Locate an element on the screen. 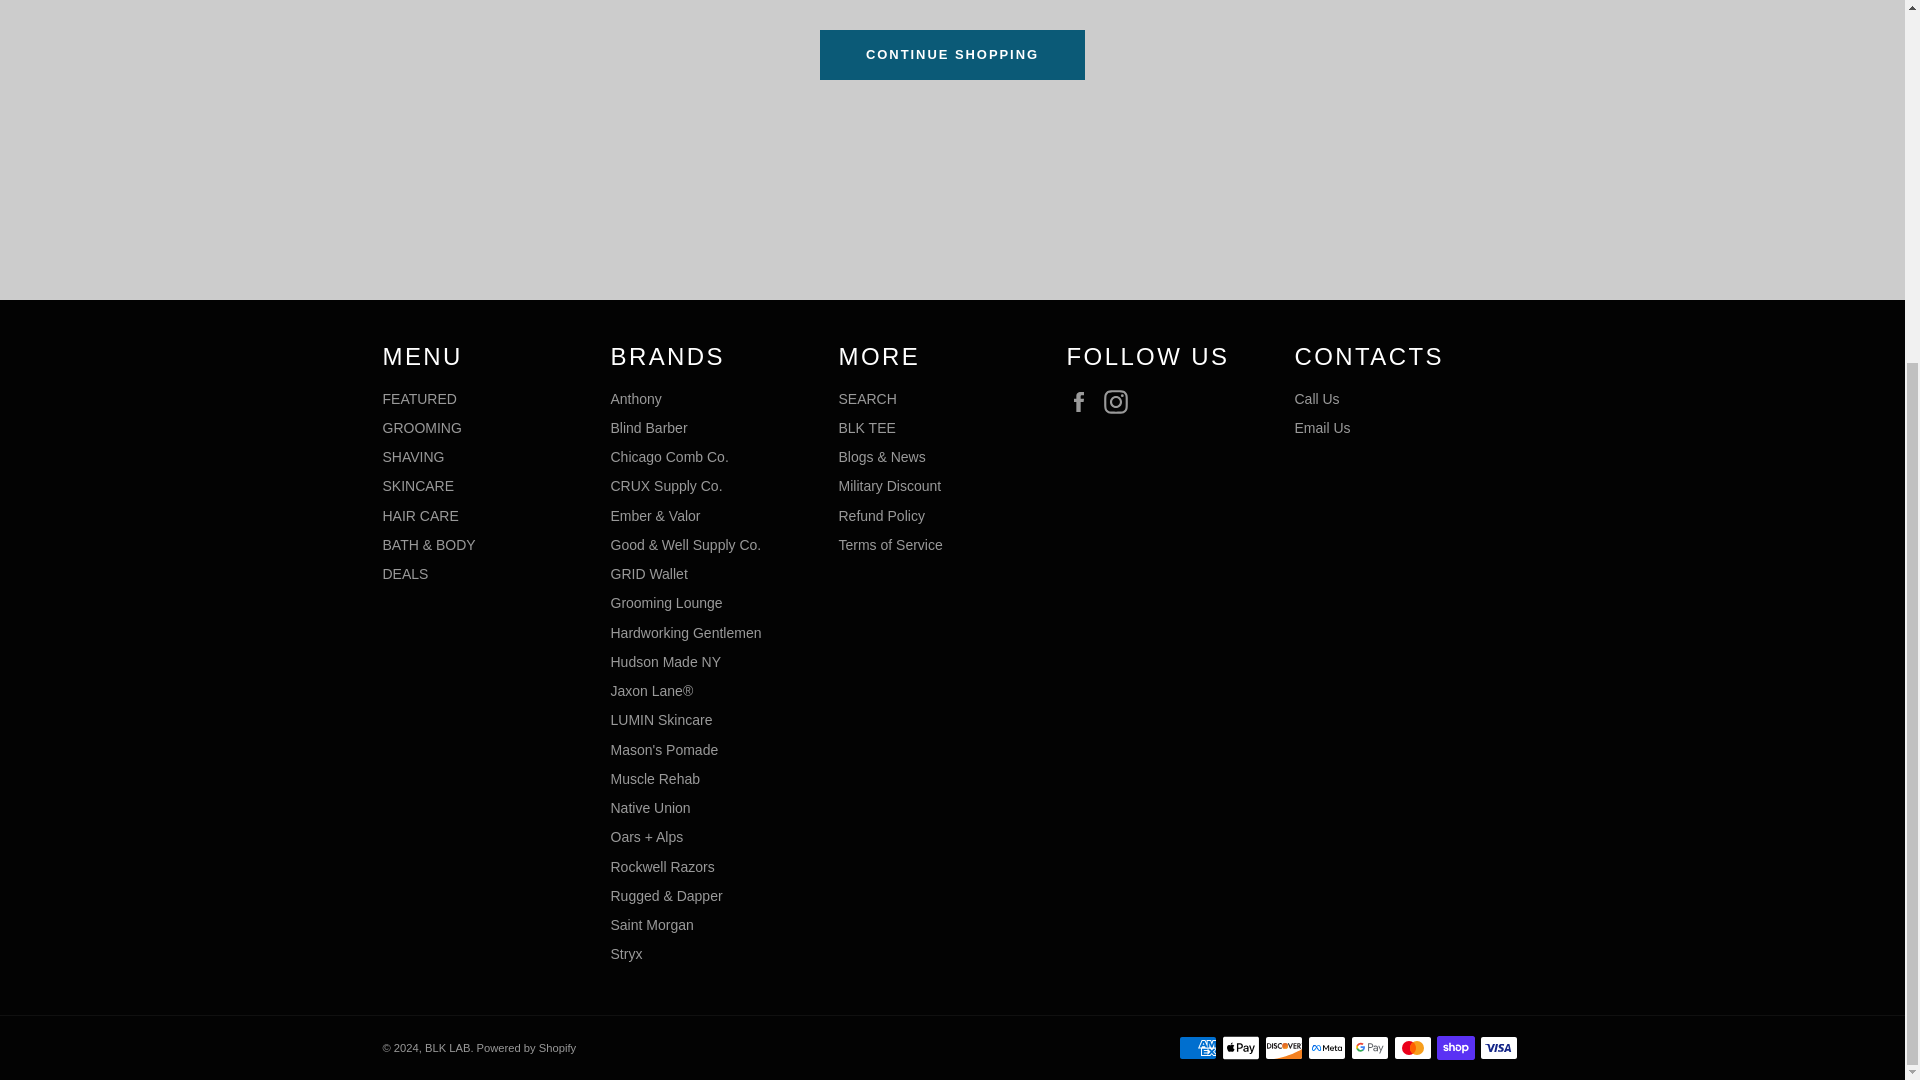  BLK LAB on Instagram is located at coordinates (1121, 401).